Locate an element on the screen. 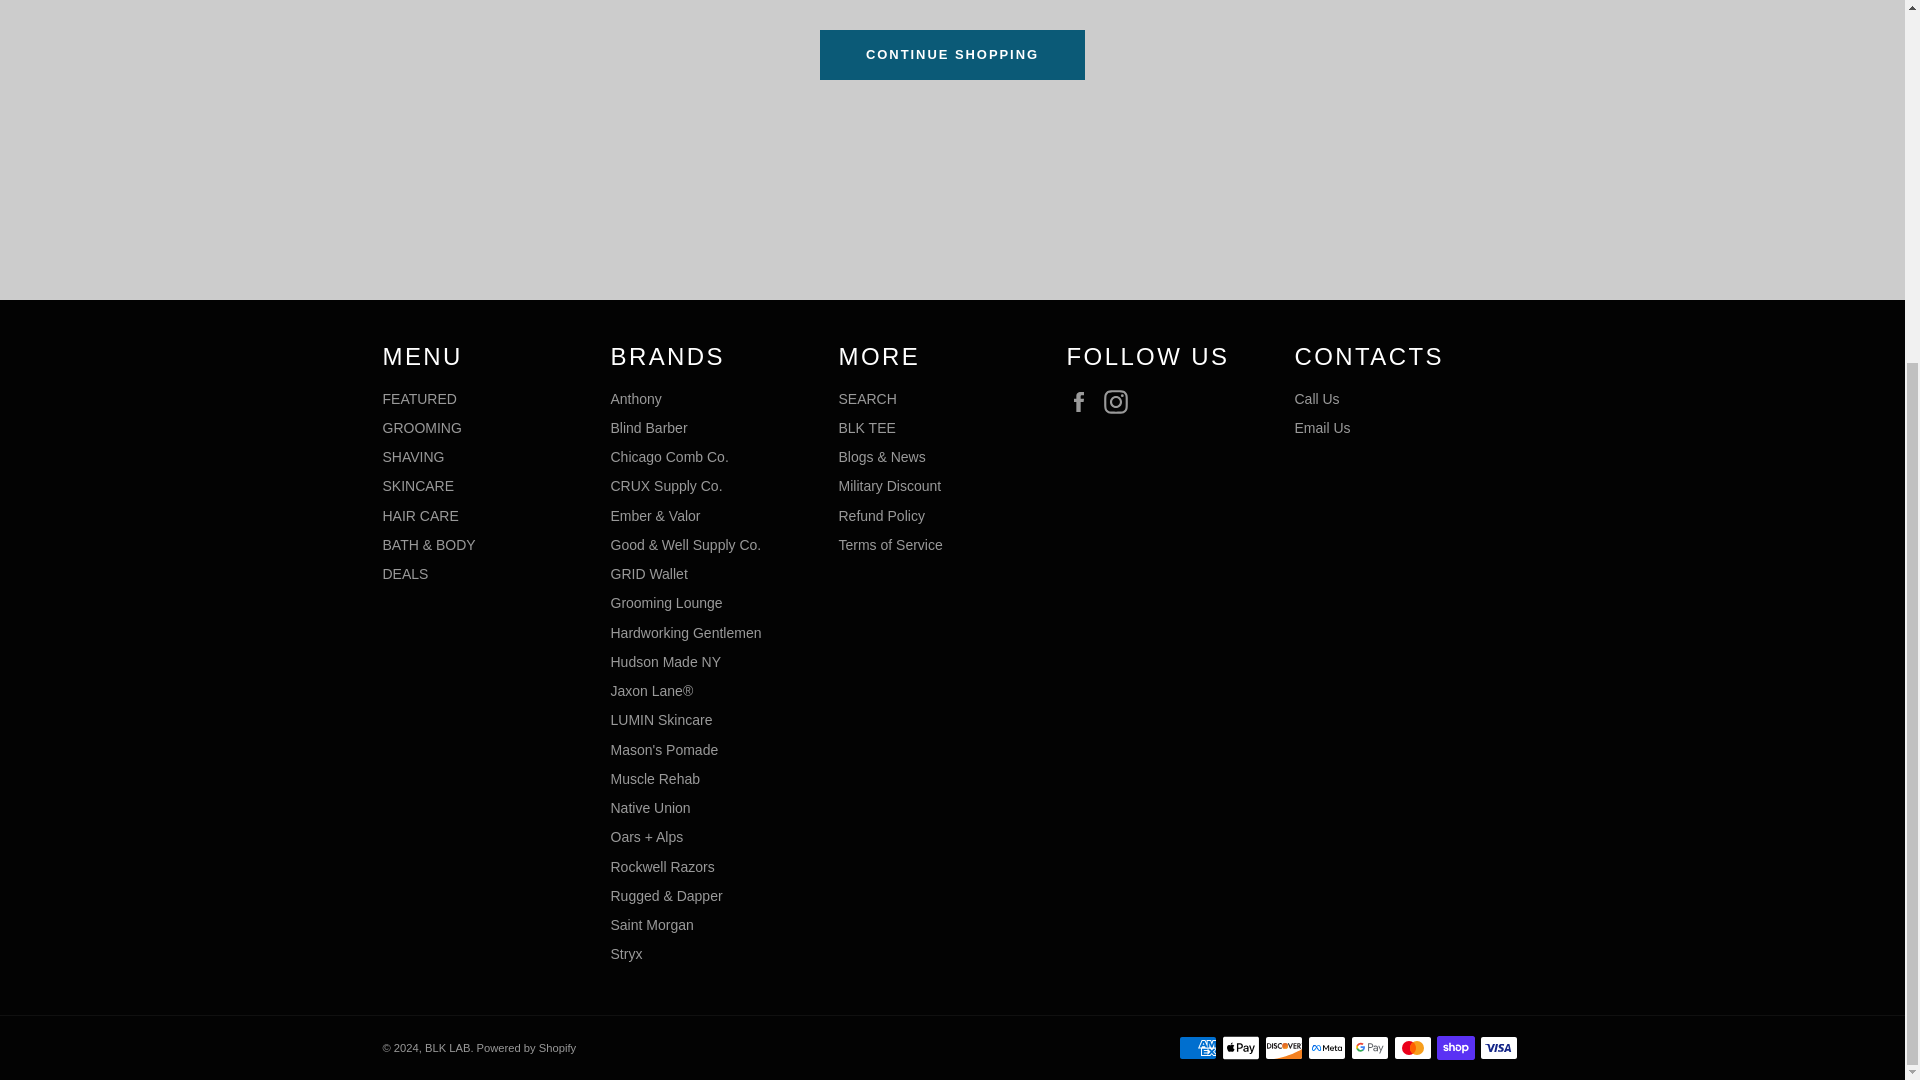  BLK LAB on Instagram is located at coordinates (1121, 401).